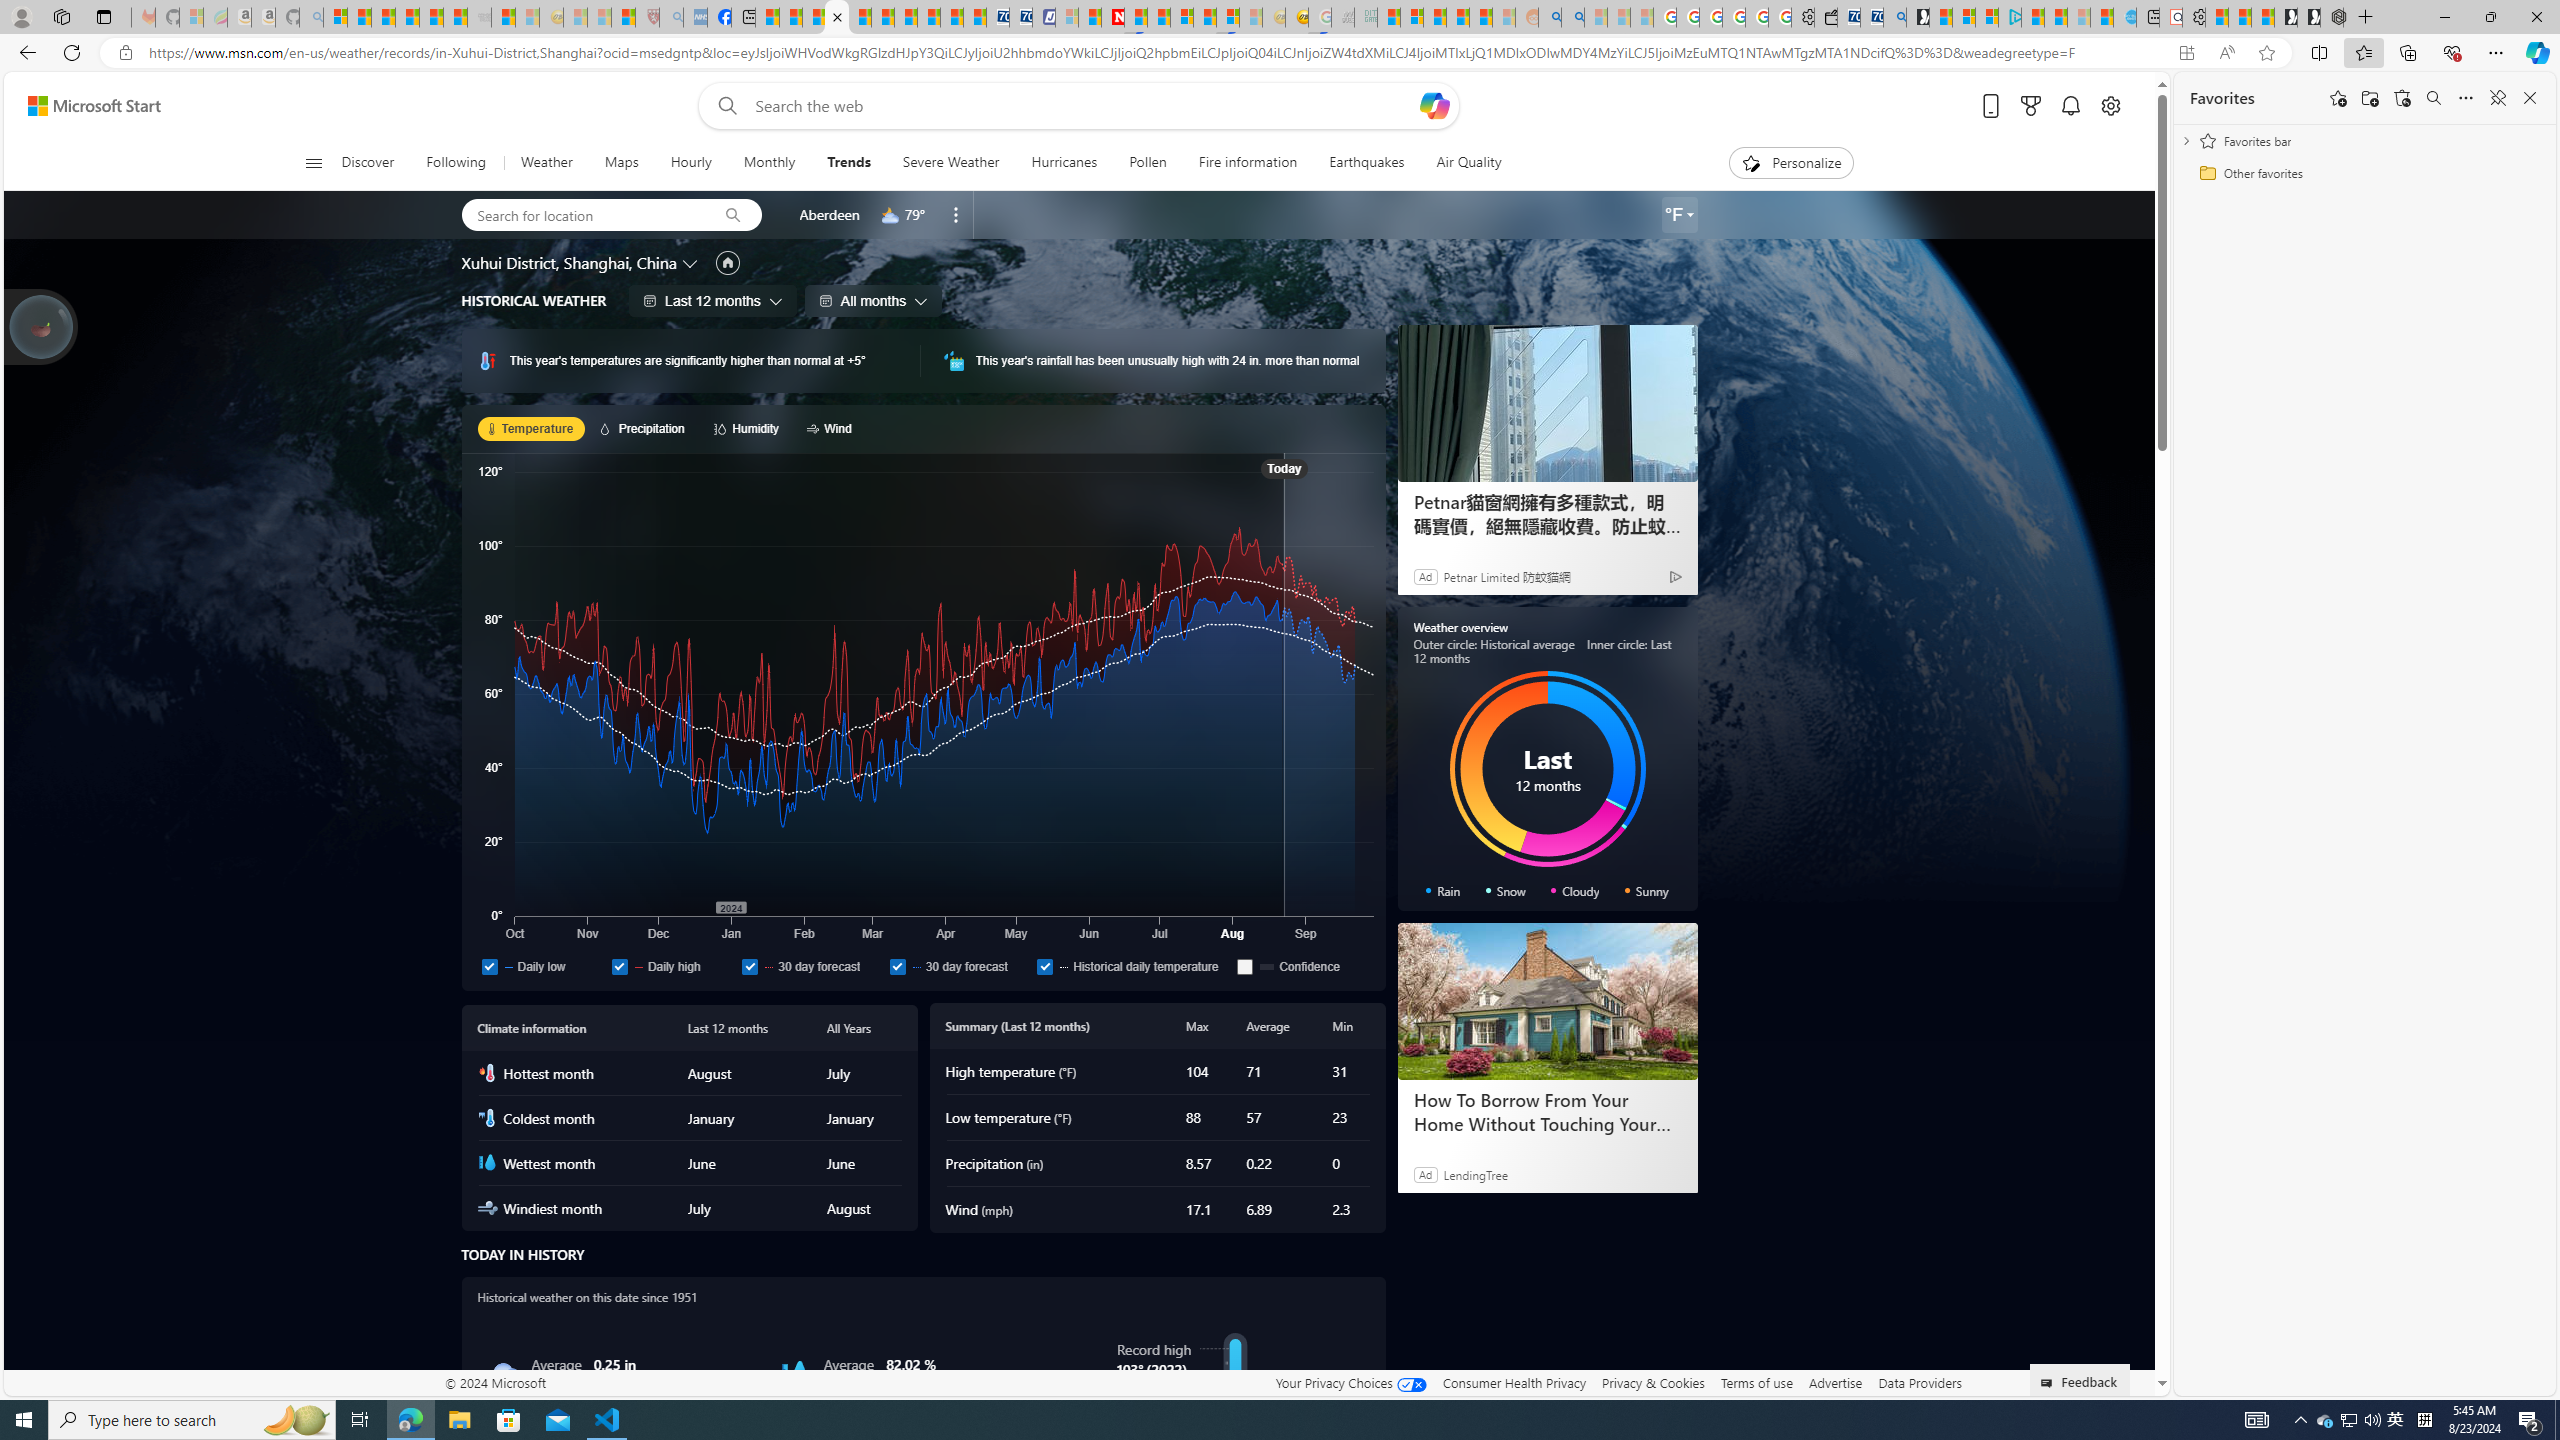 This screenshot has height=1440, width=2560. What do you see at coordinates (1366, 163) in the screenshot?
I see `Earthquakes` at bounding box center [1366, 163].